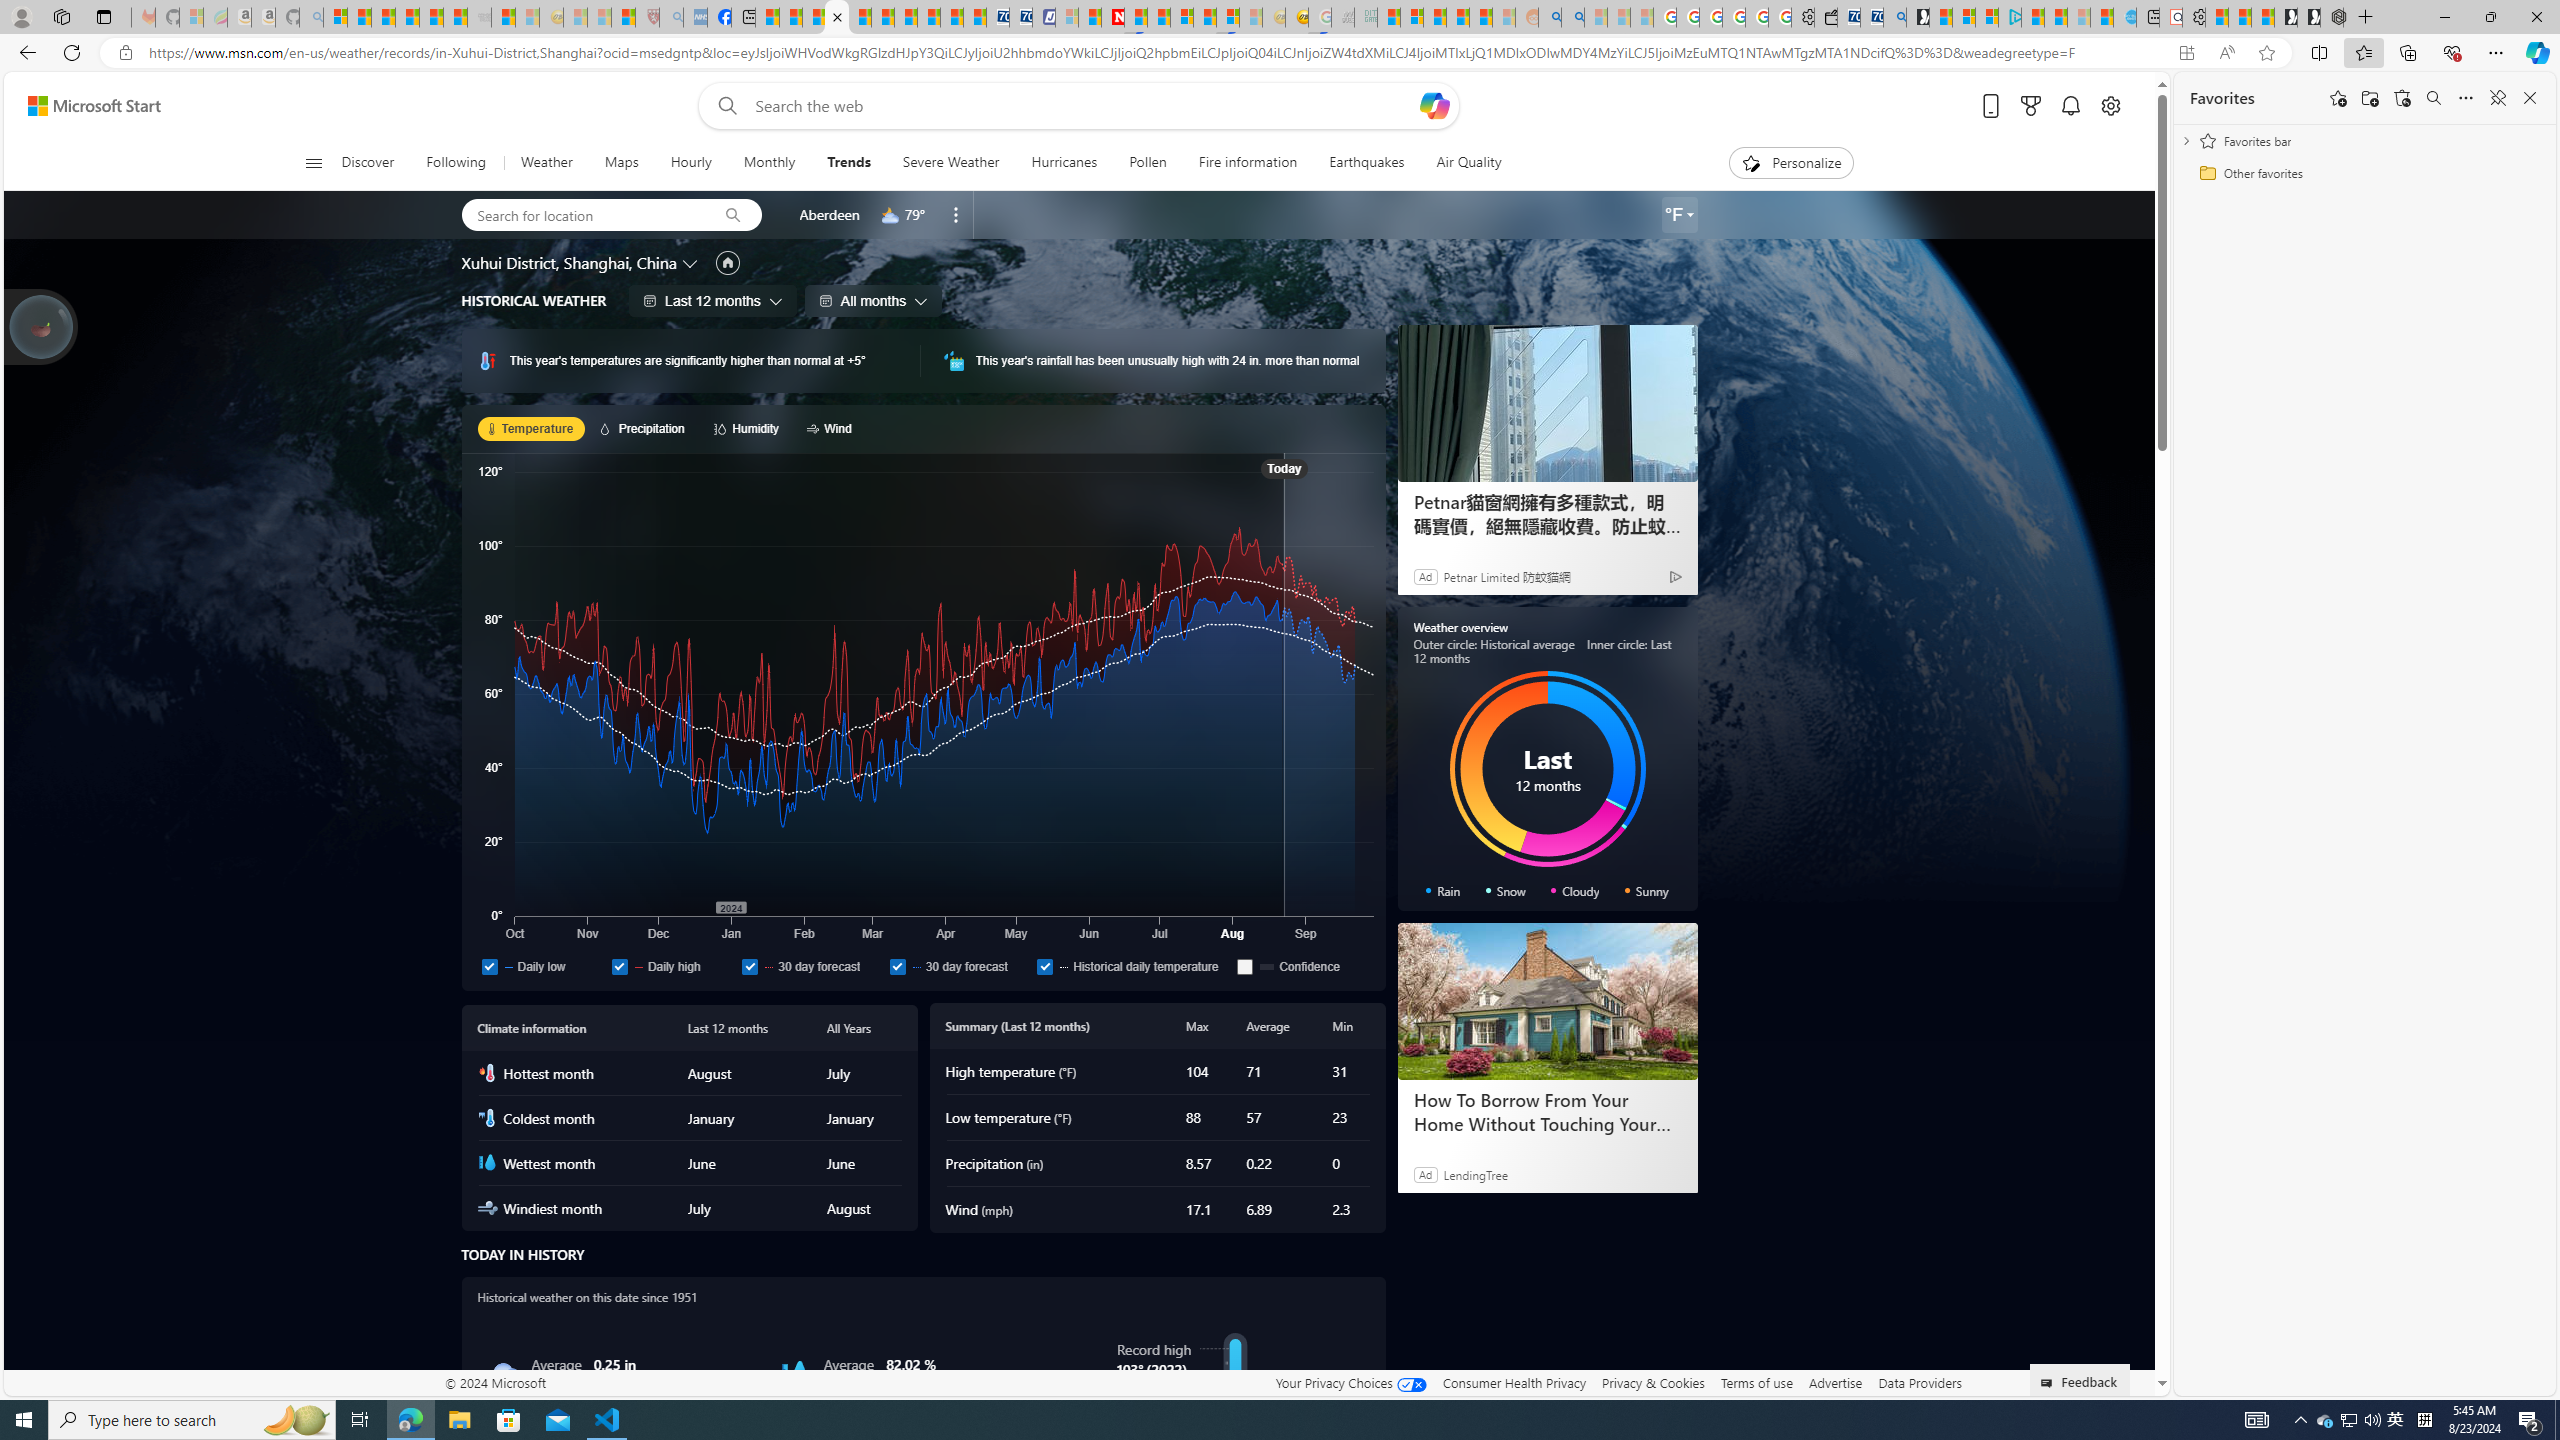 This screenshot has height=1440, width=2560. What do you see at coordinates (1366, 163) in the screenshot?
I see `Earthquakes` at bounding box center [1366, 163].